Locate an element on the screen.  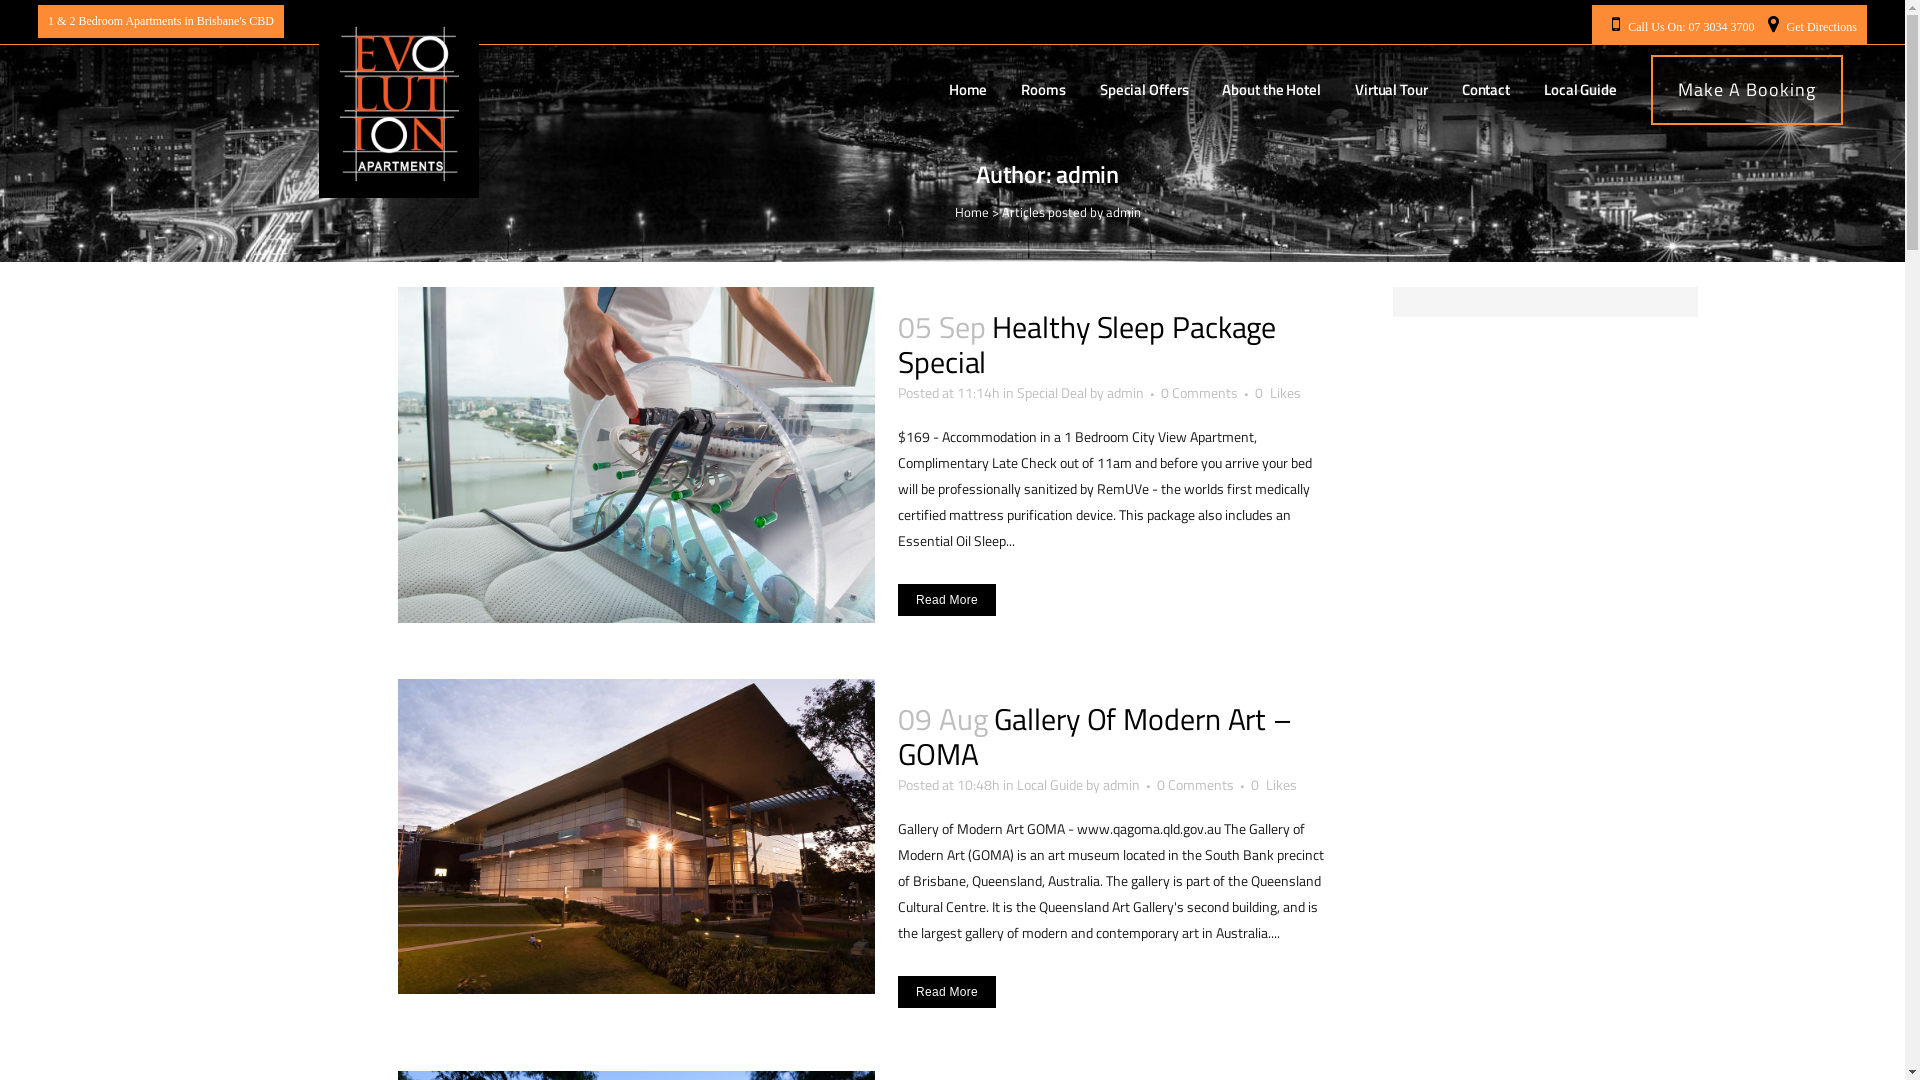
0 Likes is located at coordinates (1274, 785).